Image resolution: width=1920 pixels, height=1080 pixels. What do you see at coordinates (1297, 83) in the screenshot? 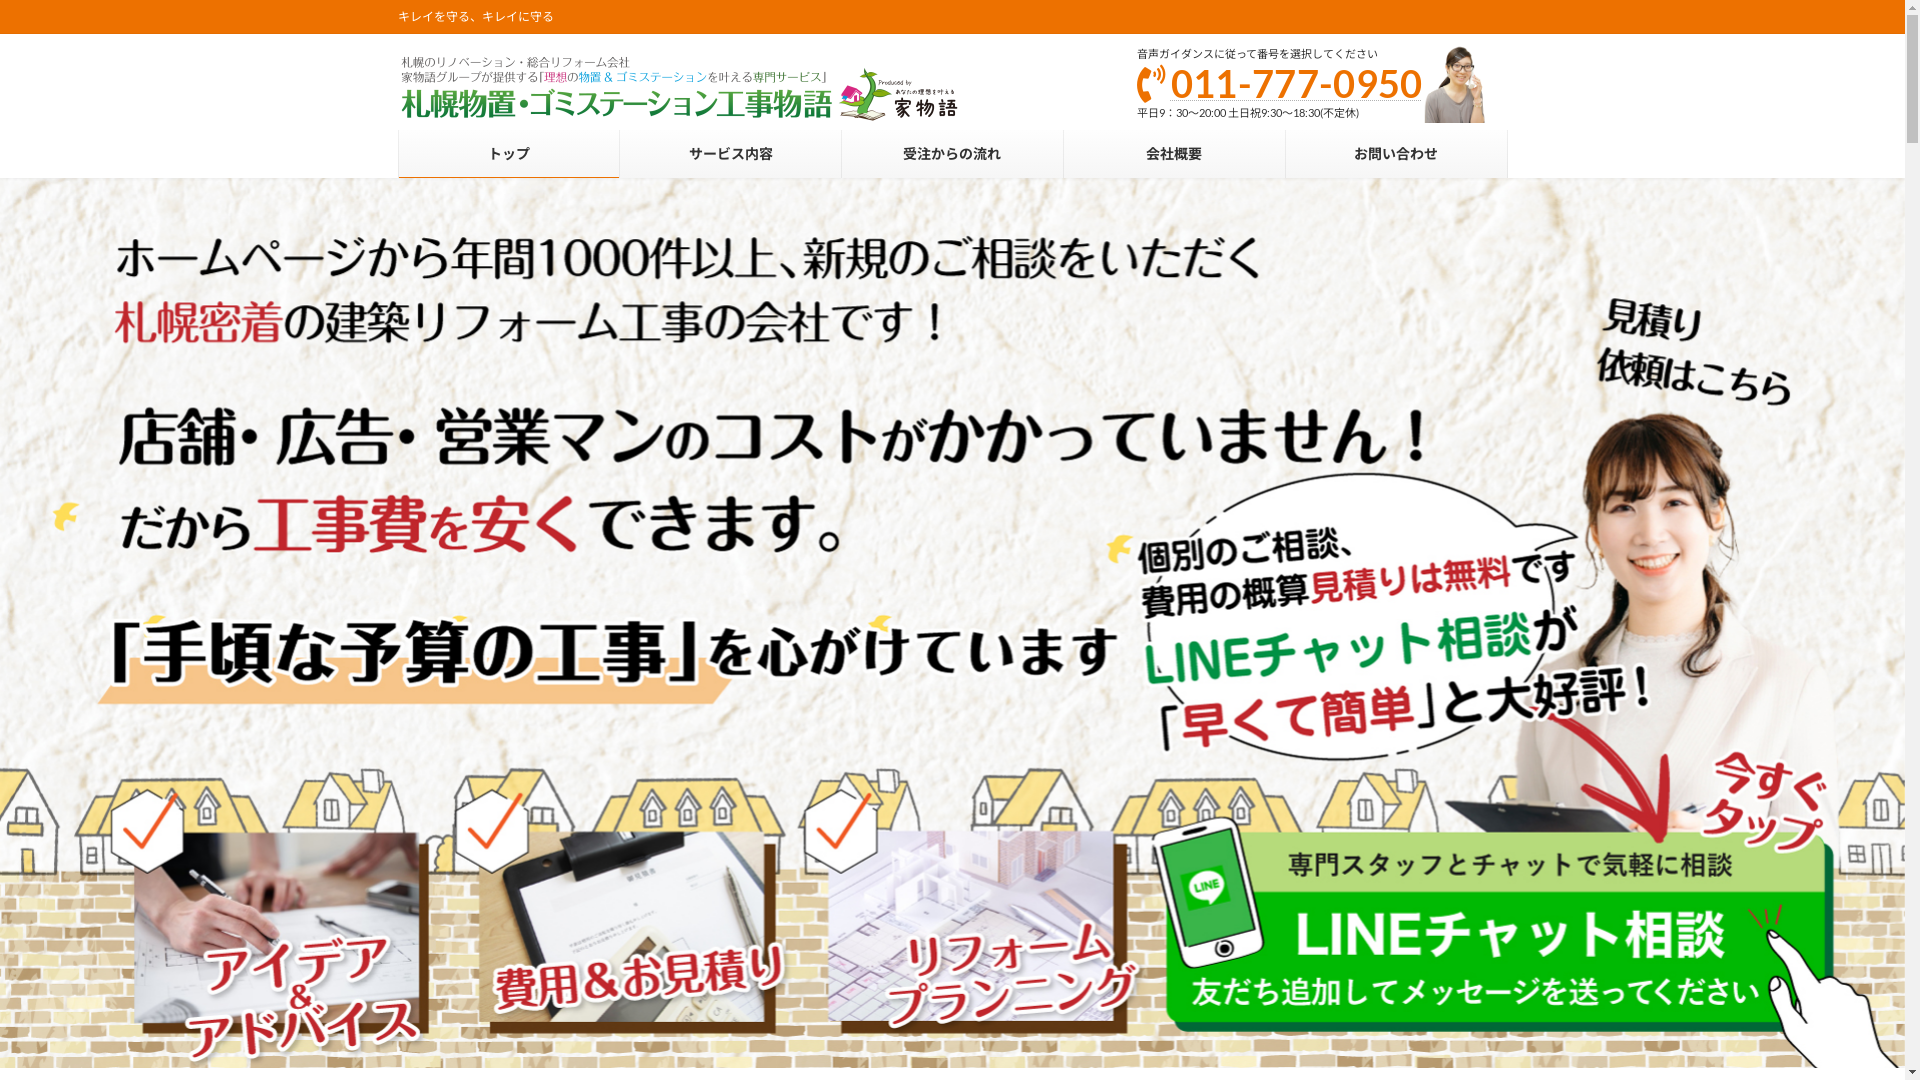
I see `011-777-0950` at bounding box center [1297, 83].